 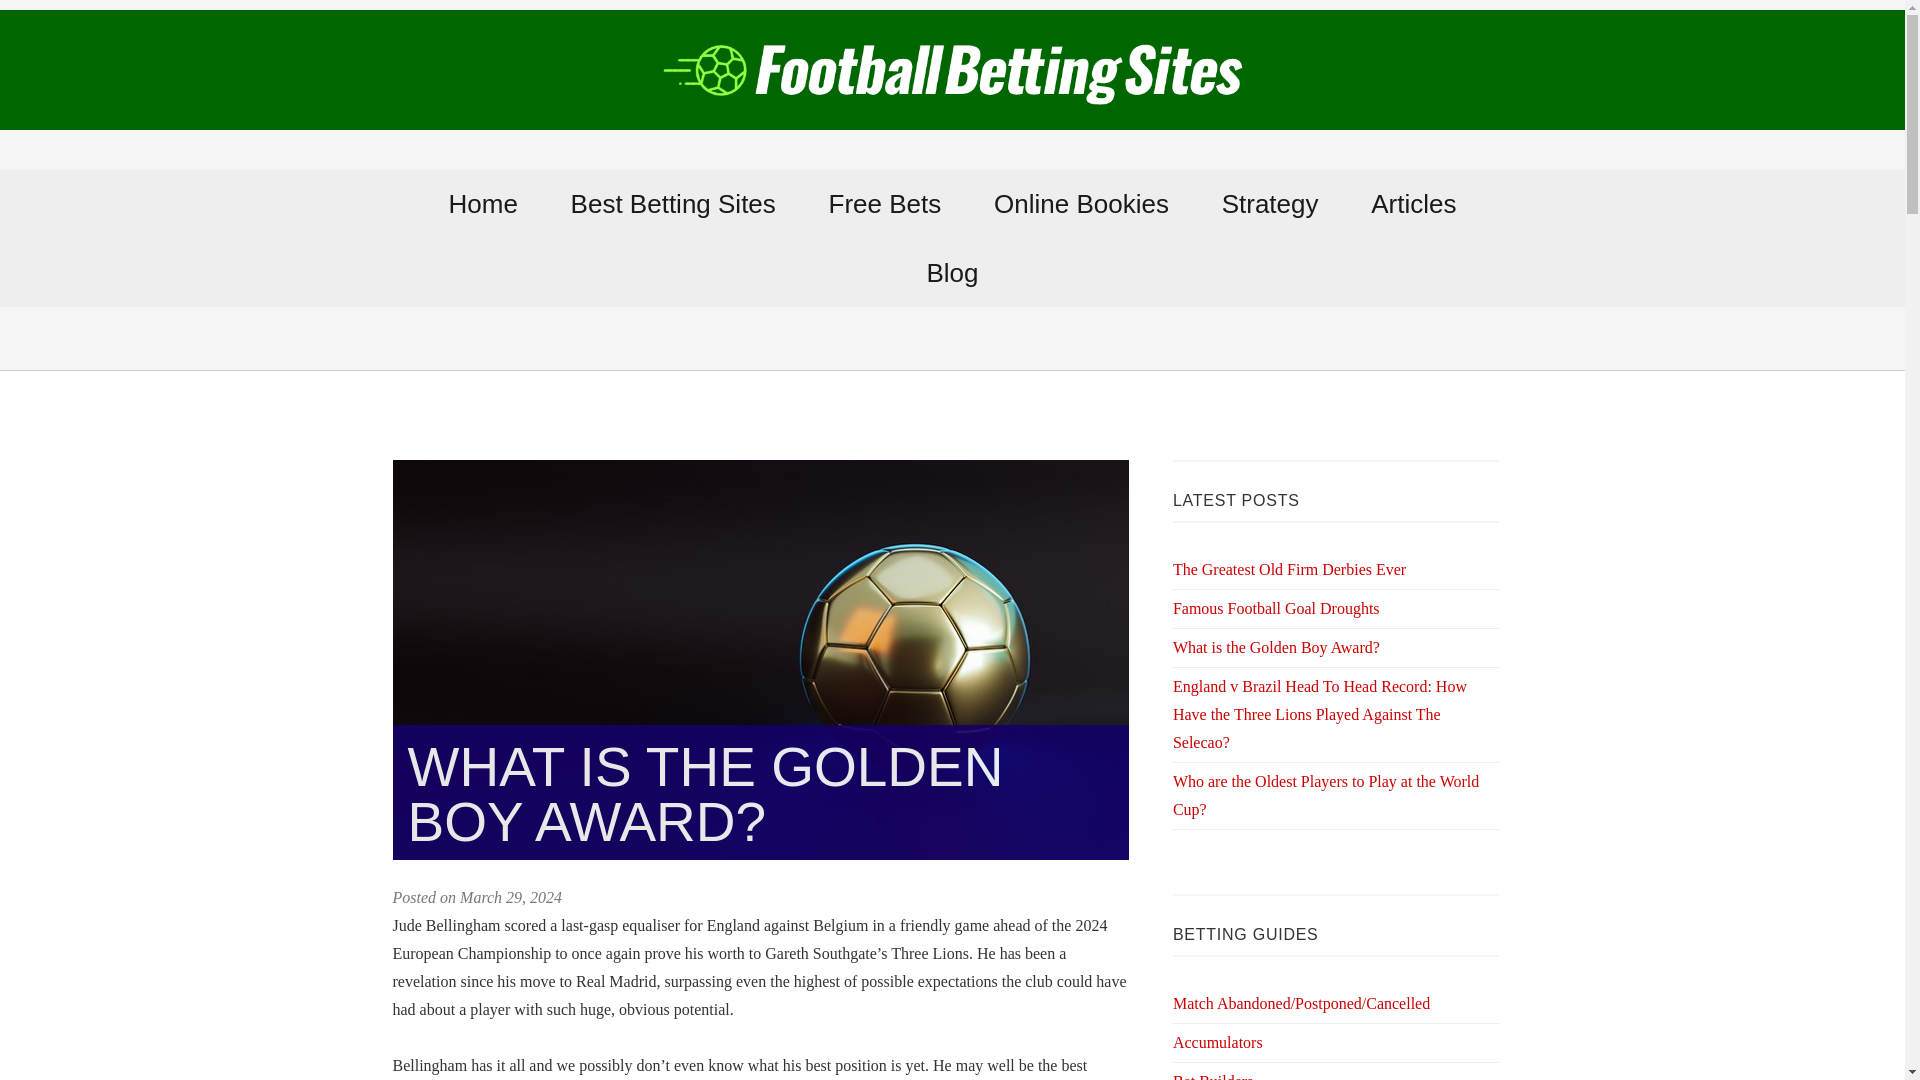 I want to click on Accumulators, so click(x=1218, y=1042).